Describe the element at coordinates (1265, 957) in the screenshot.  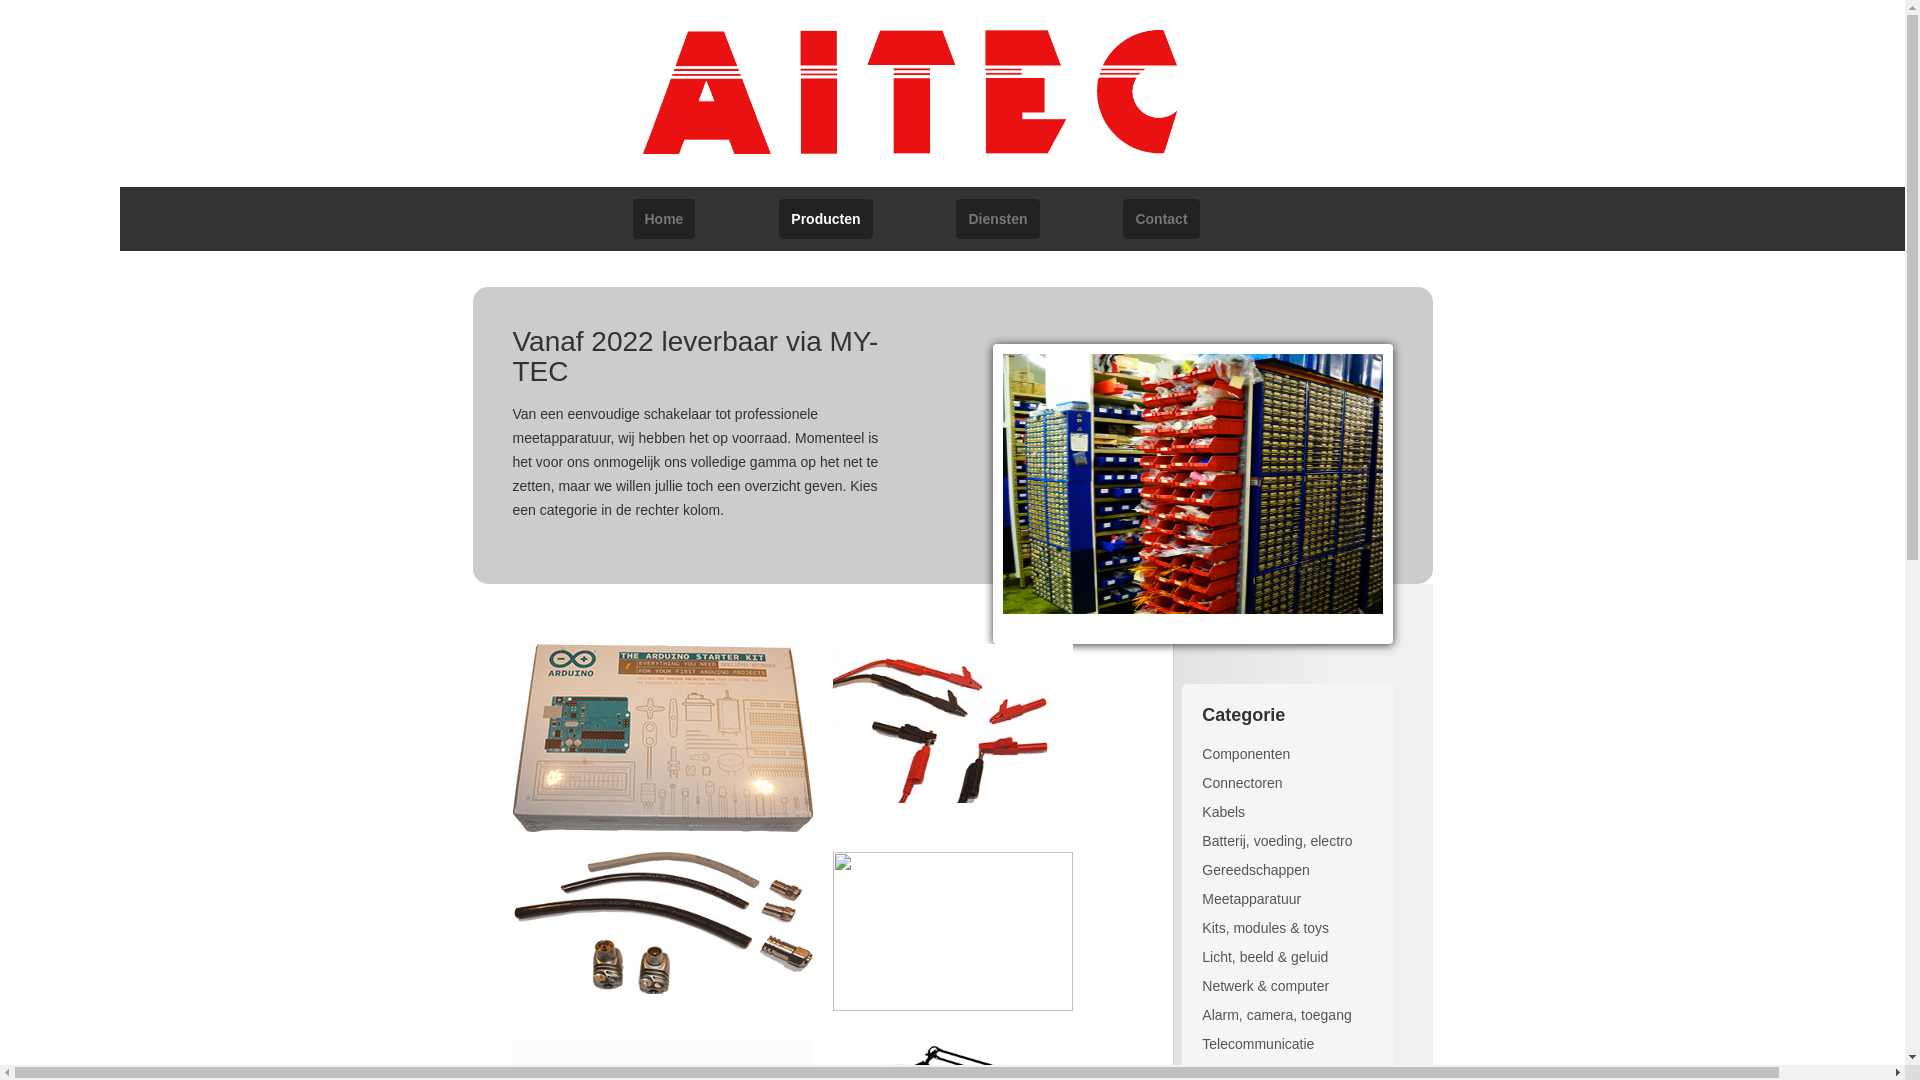
I see `Licht, beeld & geluid` at that location.